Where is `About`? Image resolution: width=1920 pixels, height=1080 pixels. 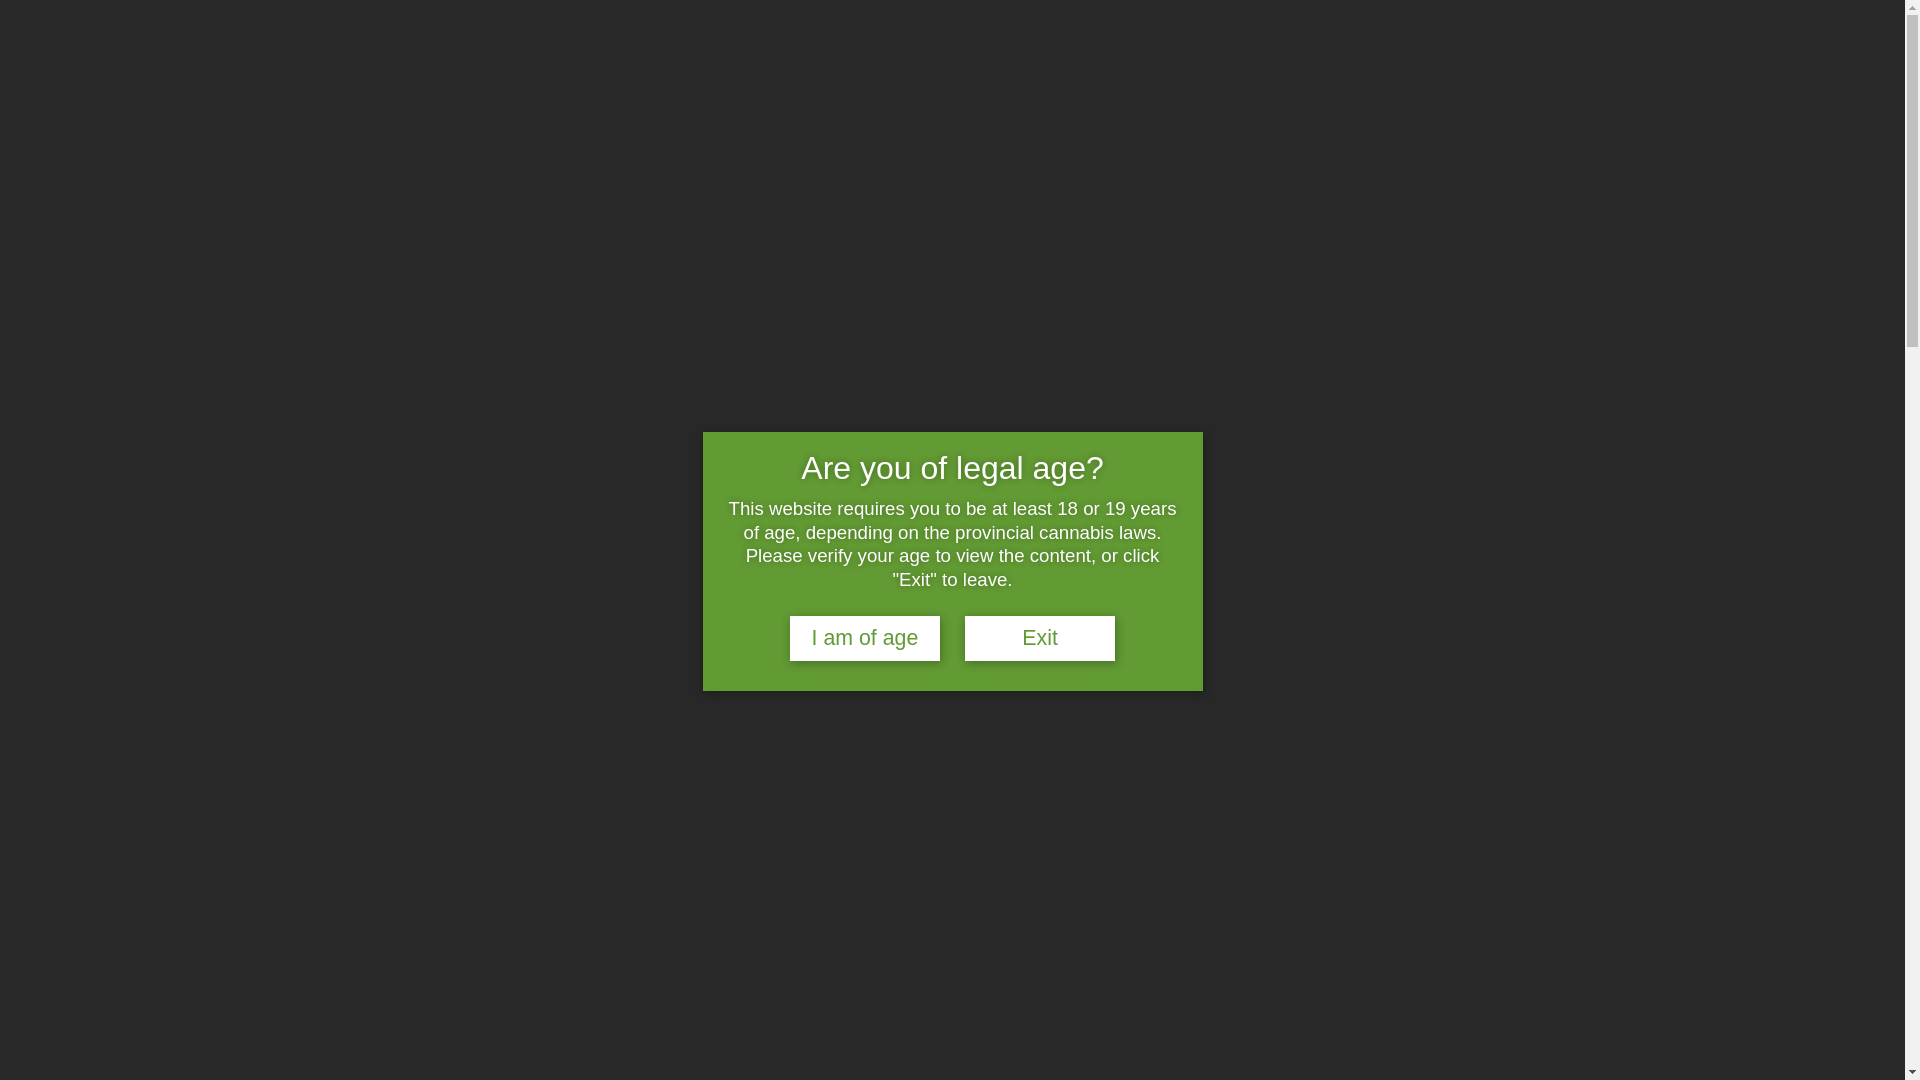
About is located at coordinates (1171, 85).